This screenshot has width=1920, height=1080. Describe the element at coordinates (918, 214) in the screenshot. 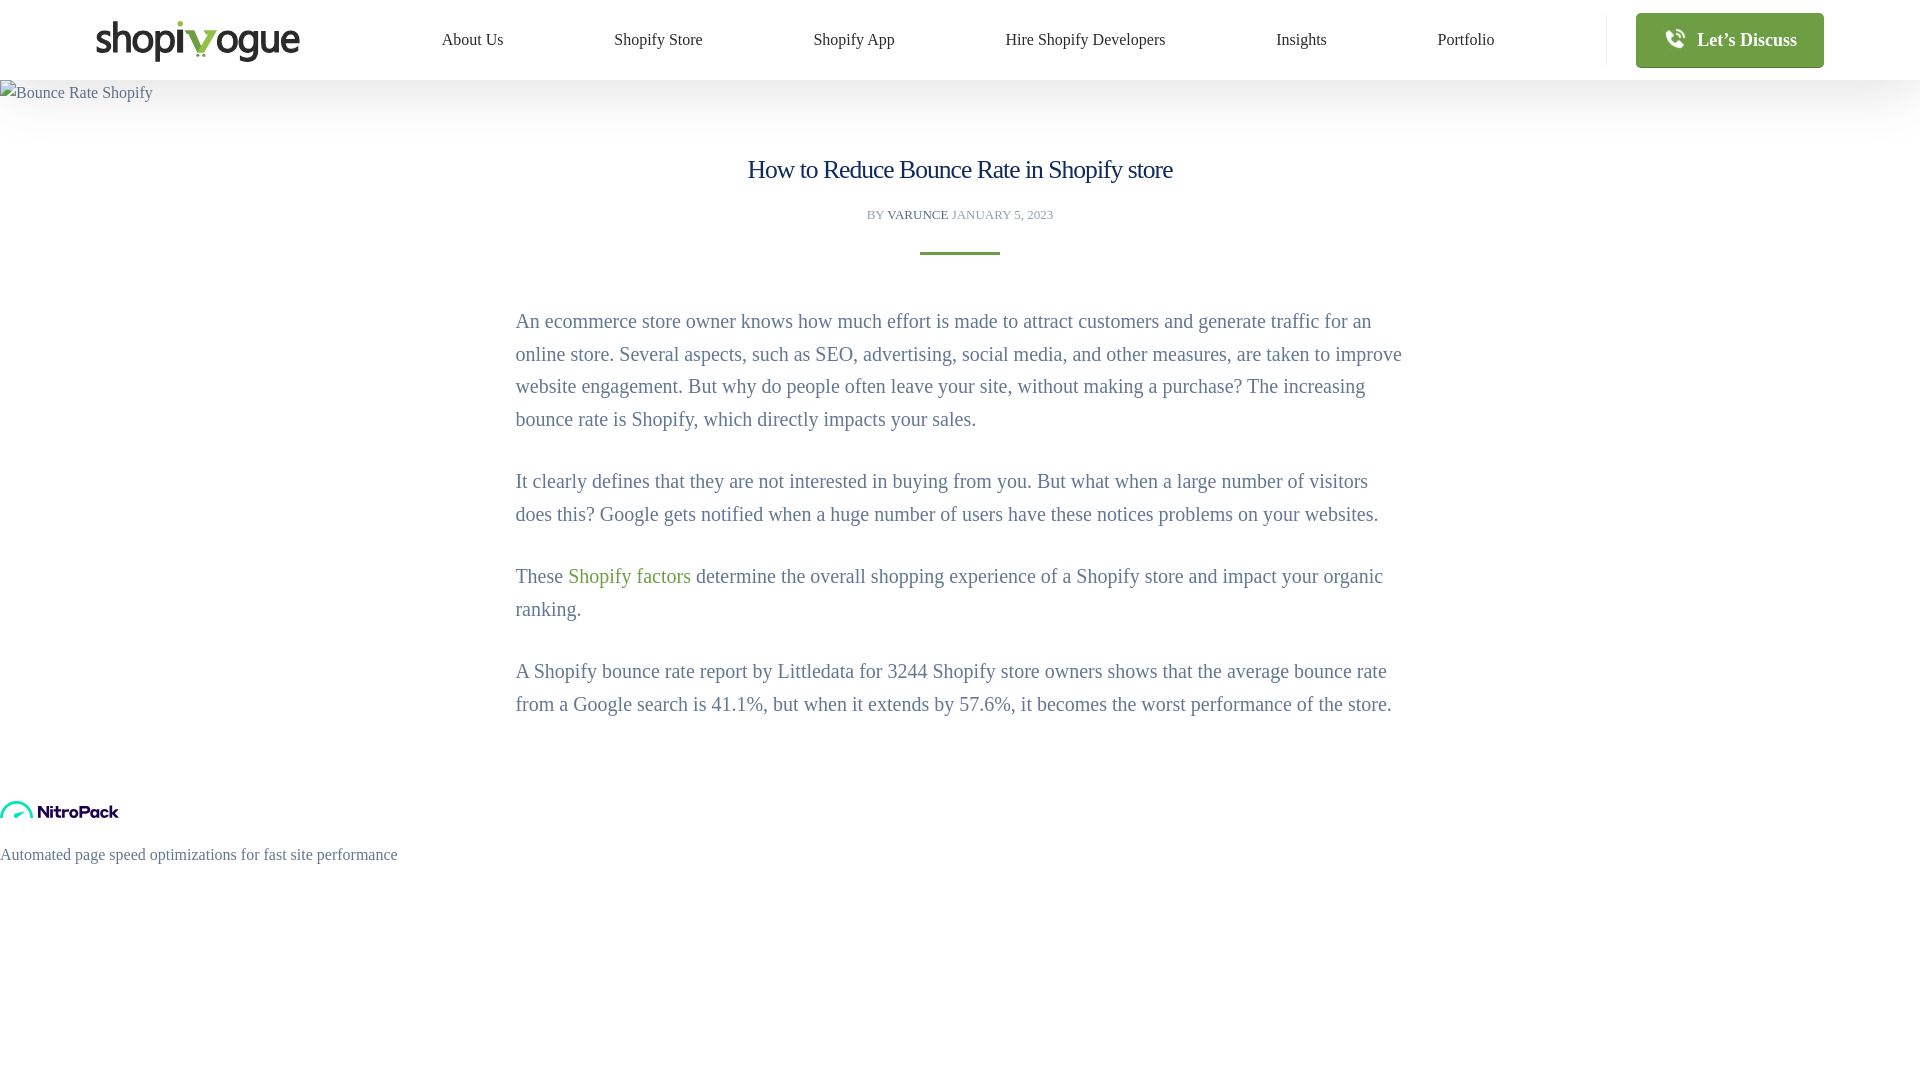

I see `VARUNCE` at that location.